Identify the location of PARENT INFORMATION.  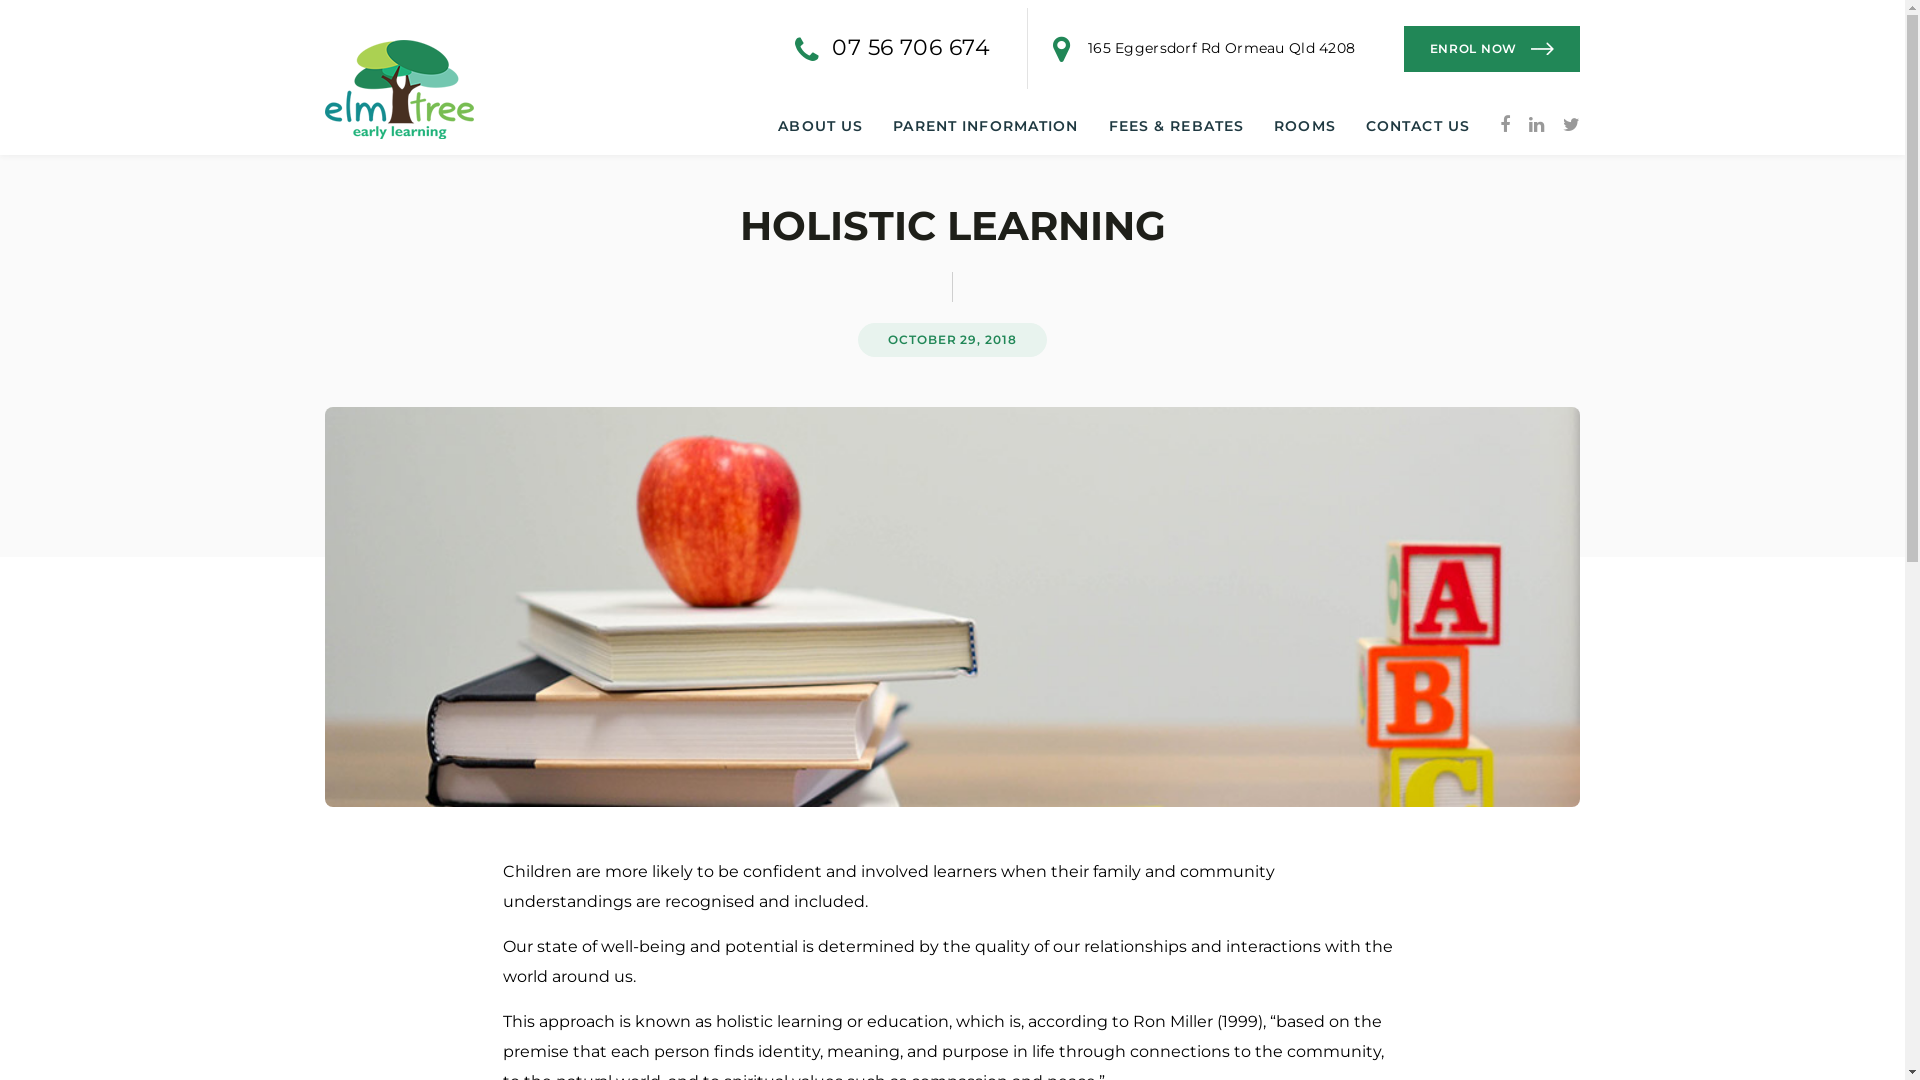
(986, 126).